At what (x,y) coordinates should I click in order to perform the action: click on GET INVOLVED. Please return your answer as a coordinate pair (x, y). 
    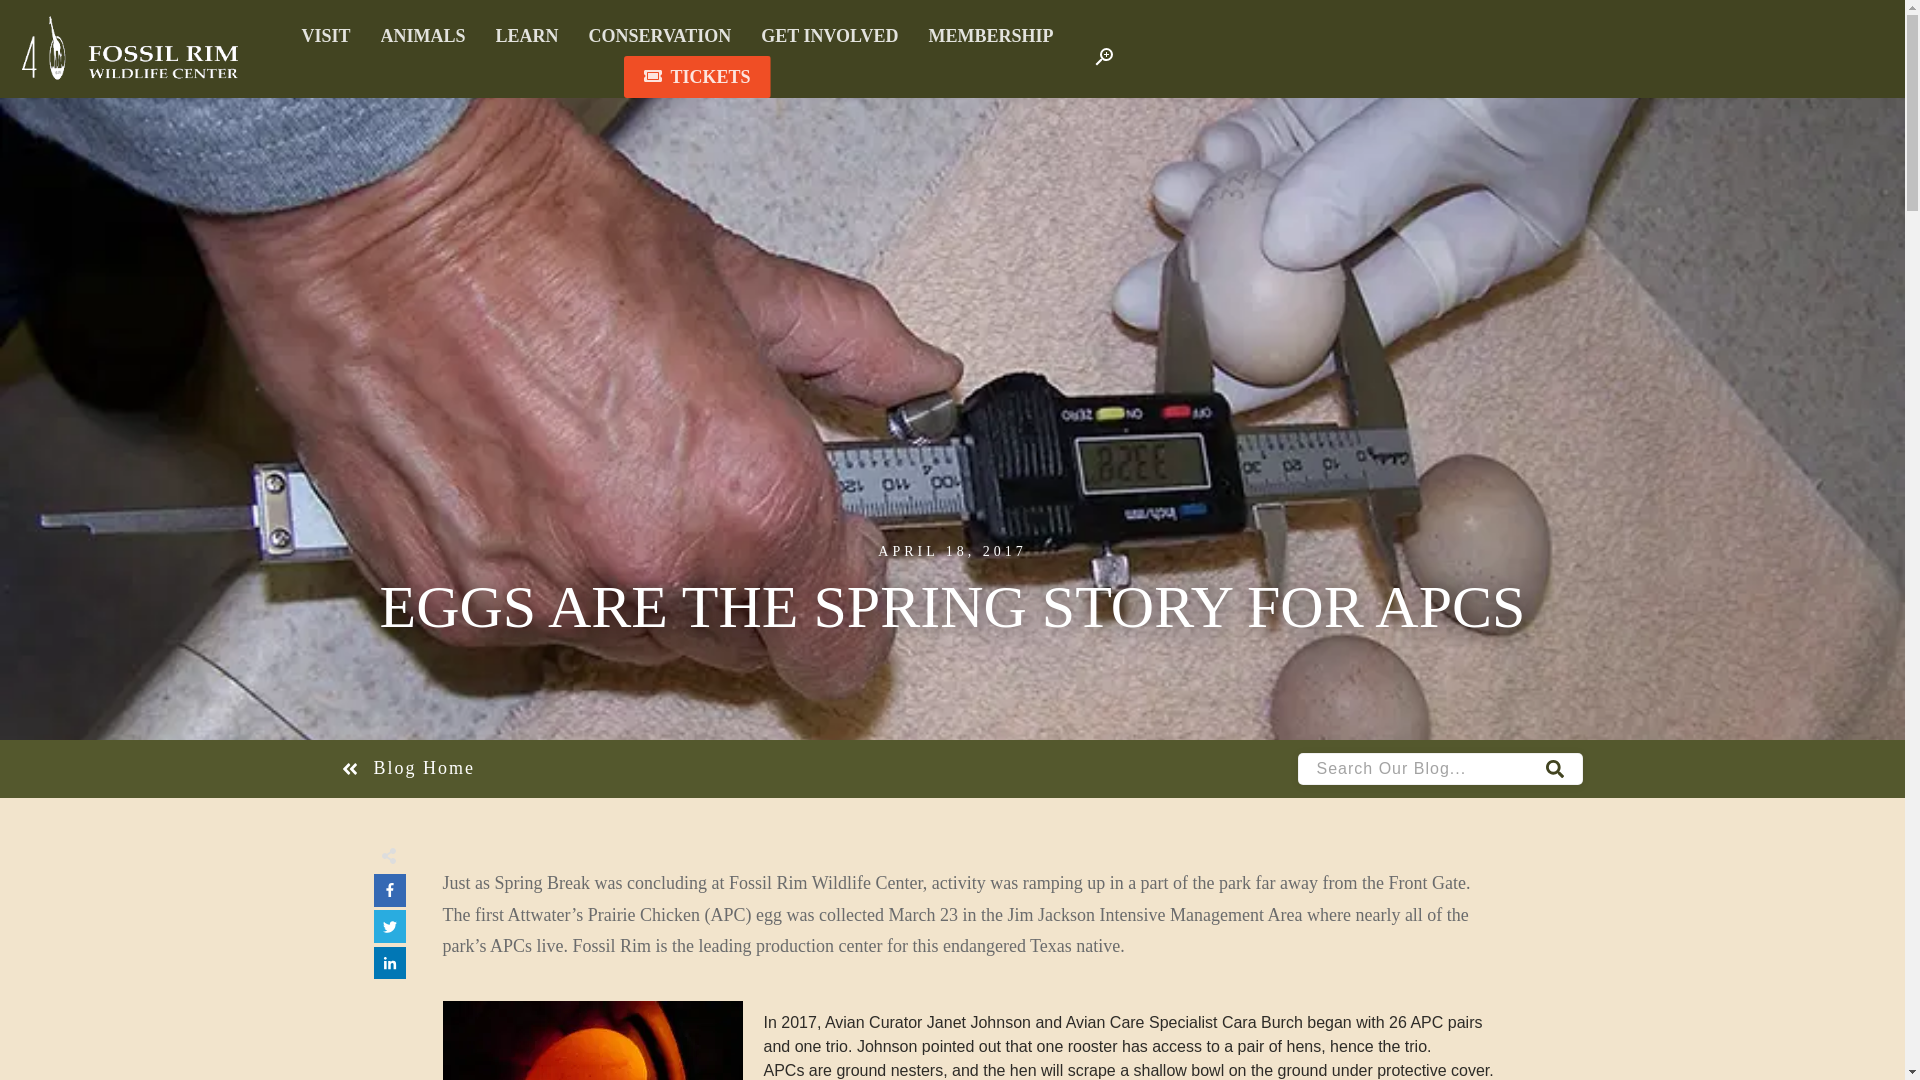
    Looking at the image, I should click on (829, 36).